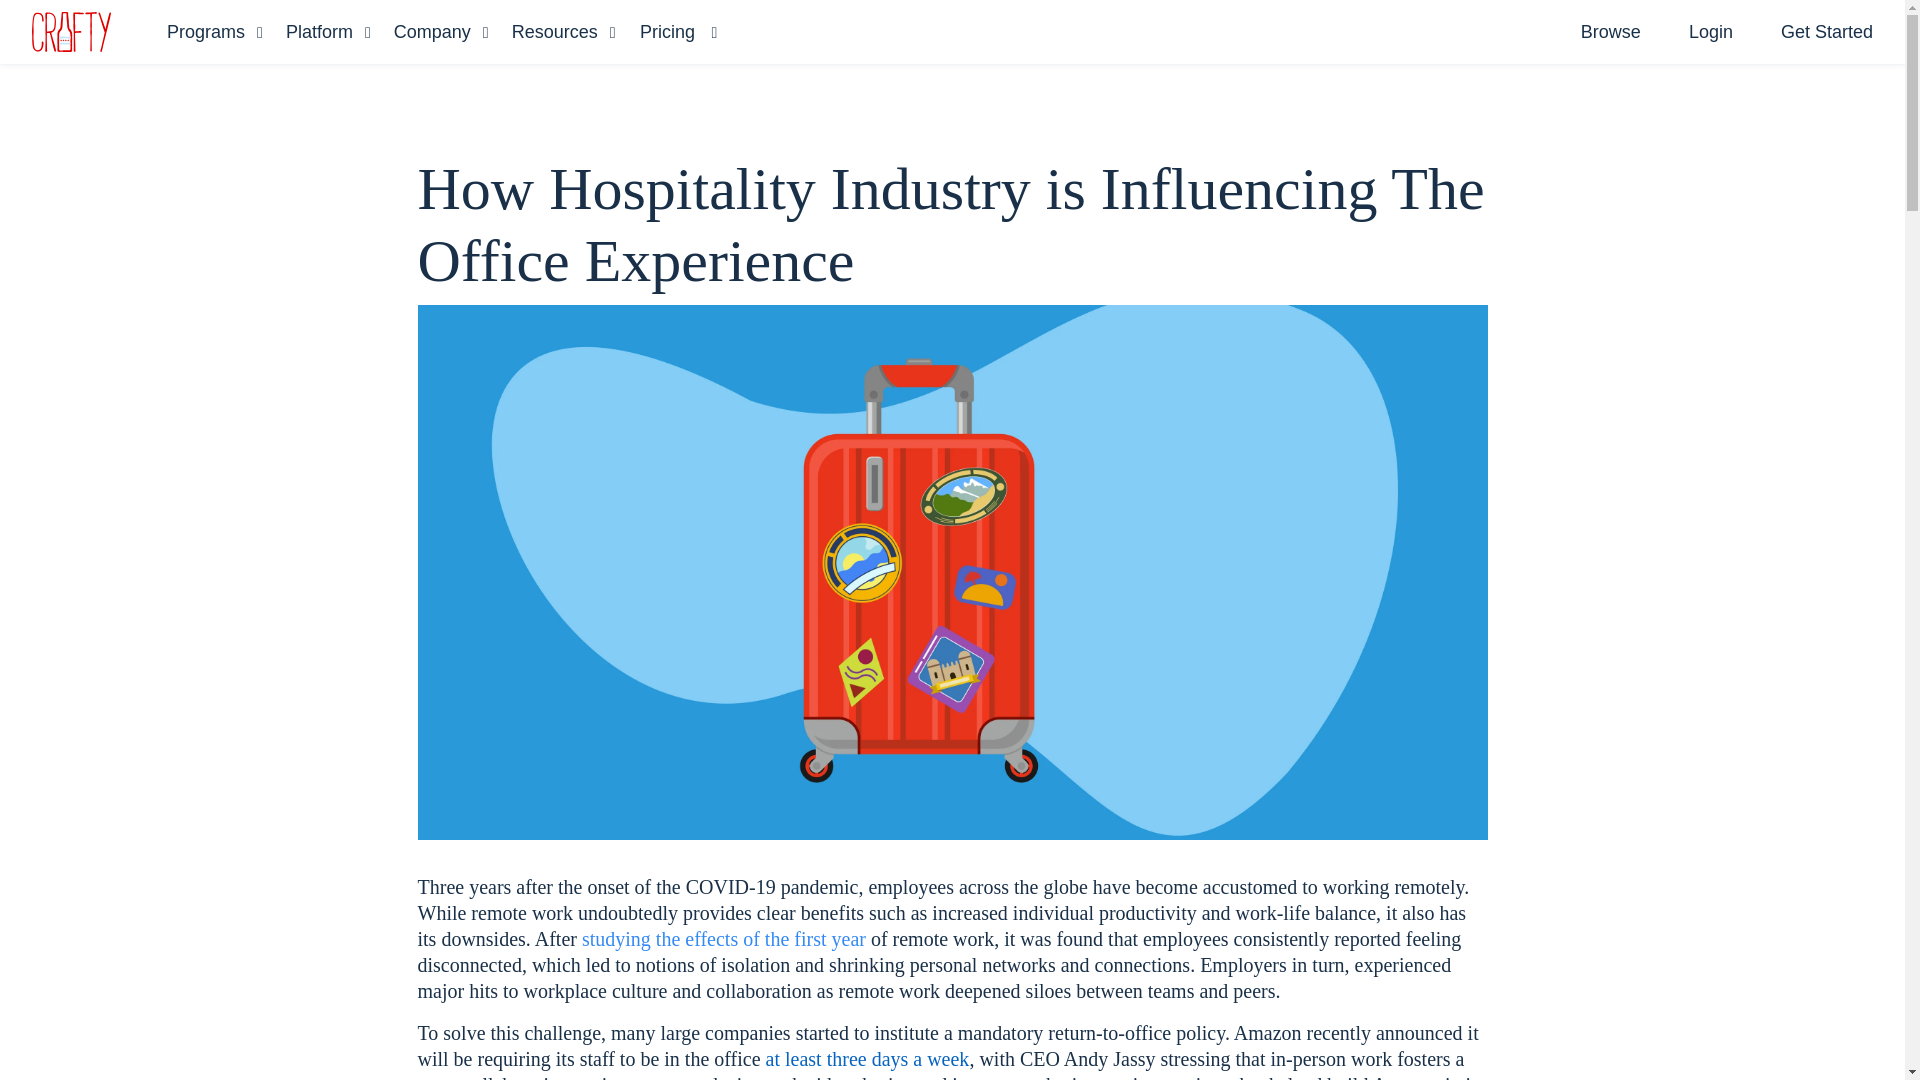 The image size is (1920, 1080). Describe the element at coordinates (441, 32) in the screenshot. I see `Company` at that location.